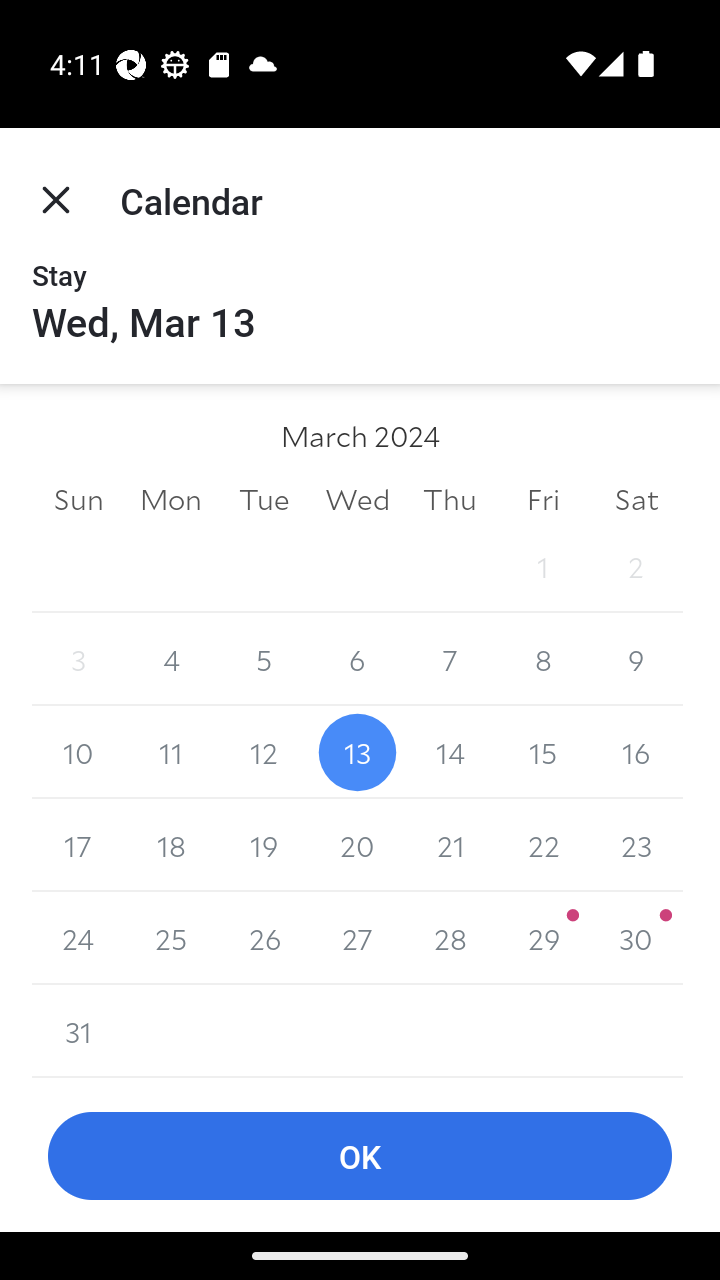  What do you see at coordinates (357, 752) in the screenshot?
I see `13 13 March 2024` at bounding box center [357, 752].